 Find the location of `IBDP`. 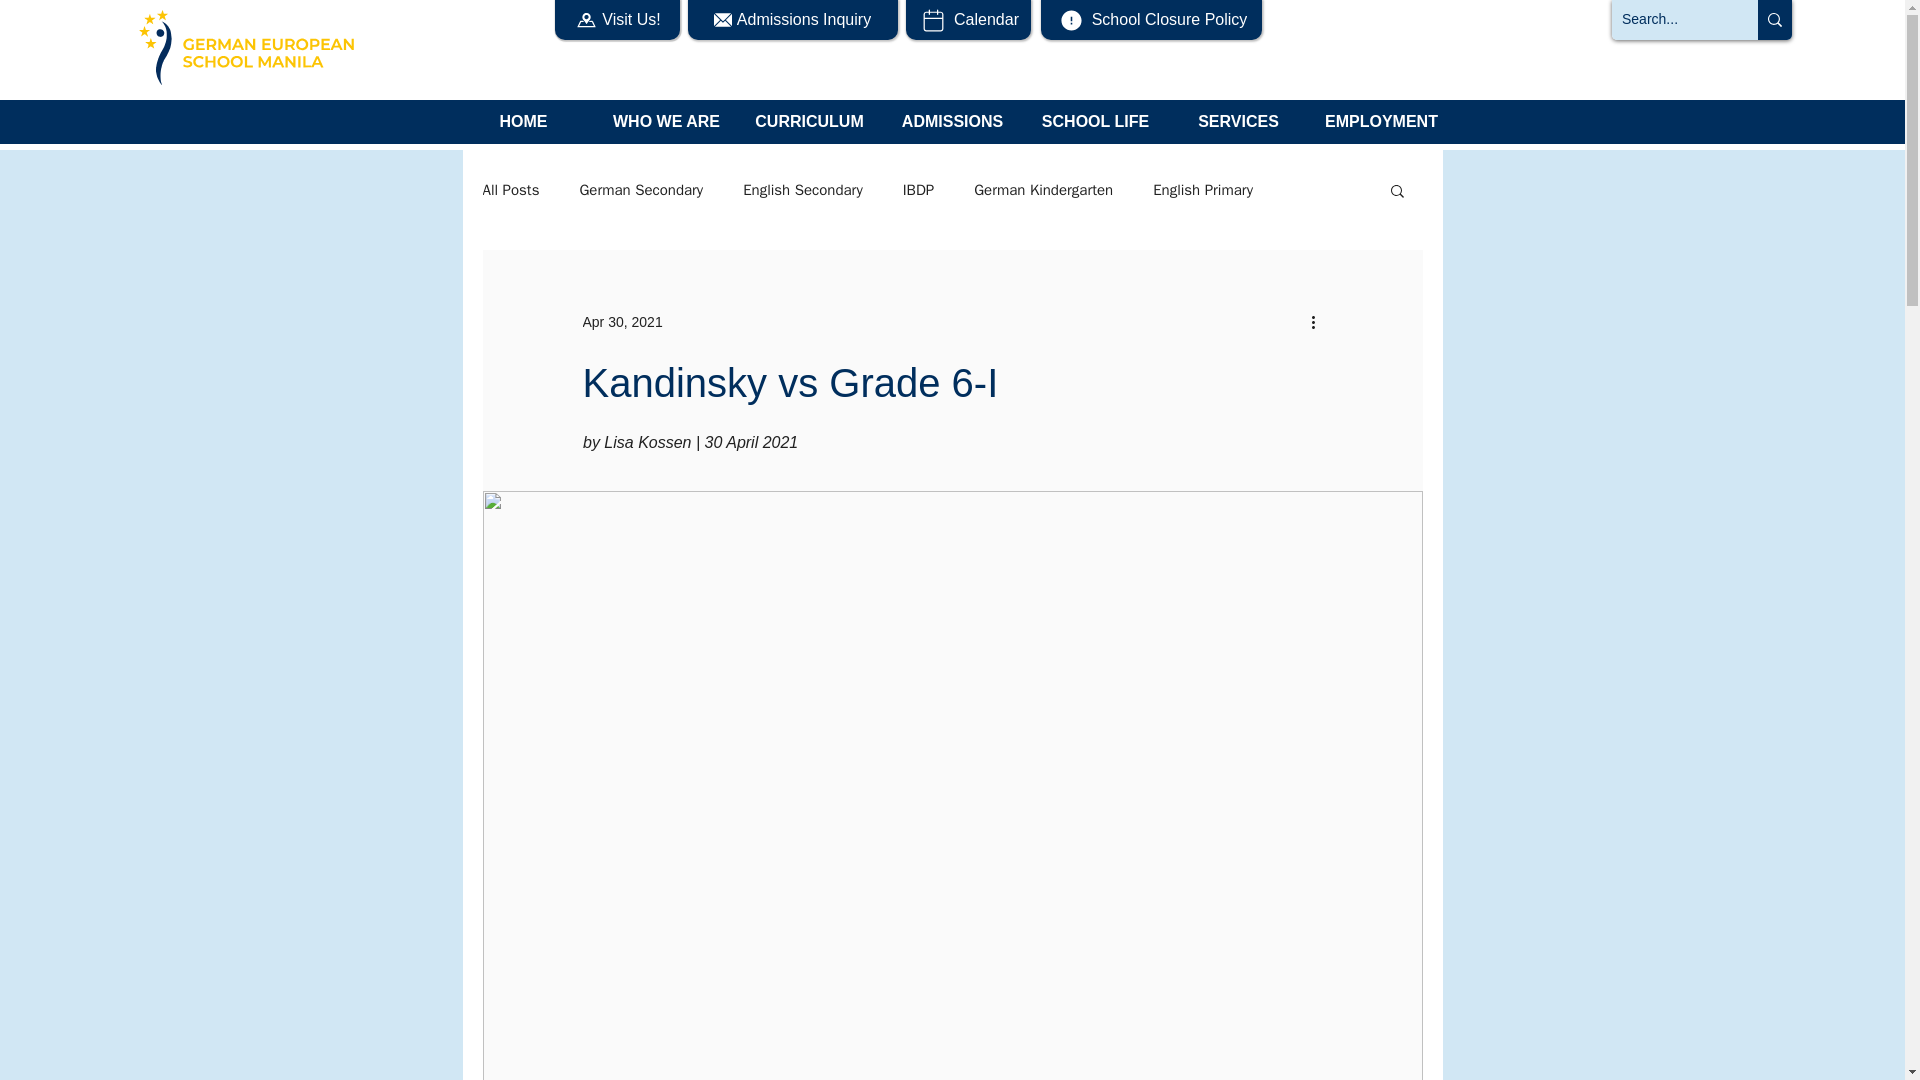

IBDP is located at coordinates (918, 189).